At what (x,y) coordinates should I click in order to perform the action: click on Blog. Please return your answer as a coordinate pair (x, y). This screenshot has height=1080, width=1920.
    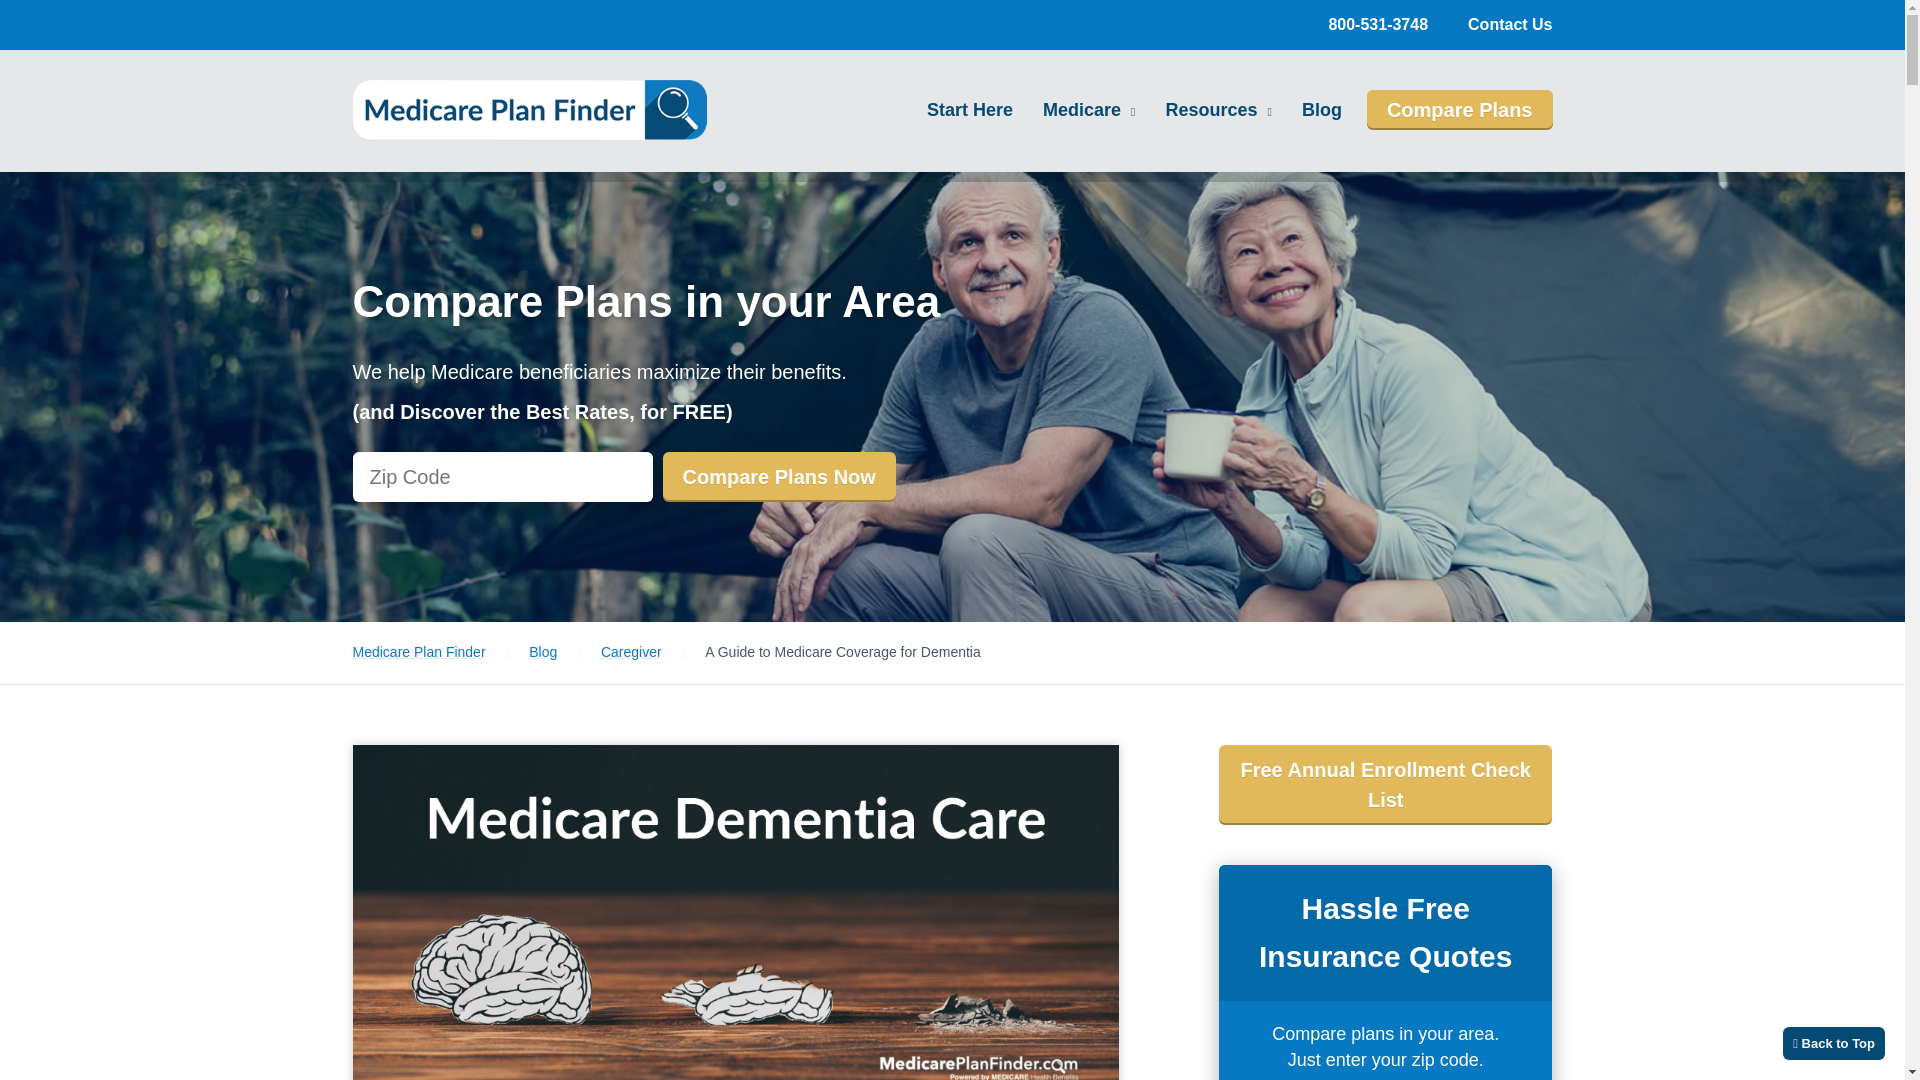
    Looking at the image, I should click on (1322, 109).